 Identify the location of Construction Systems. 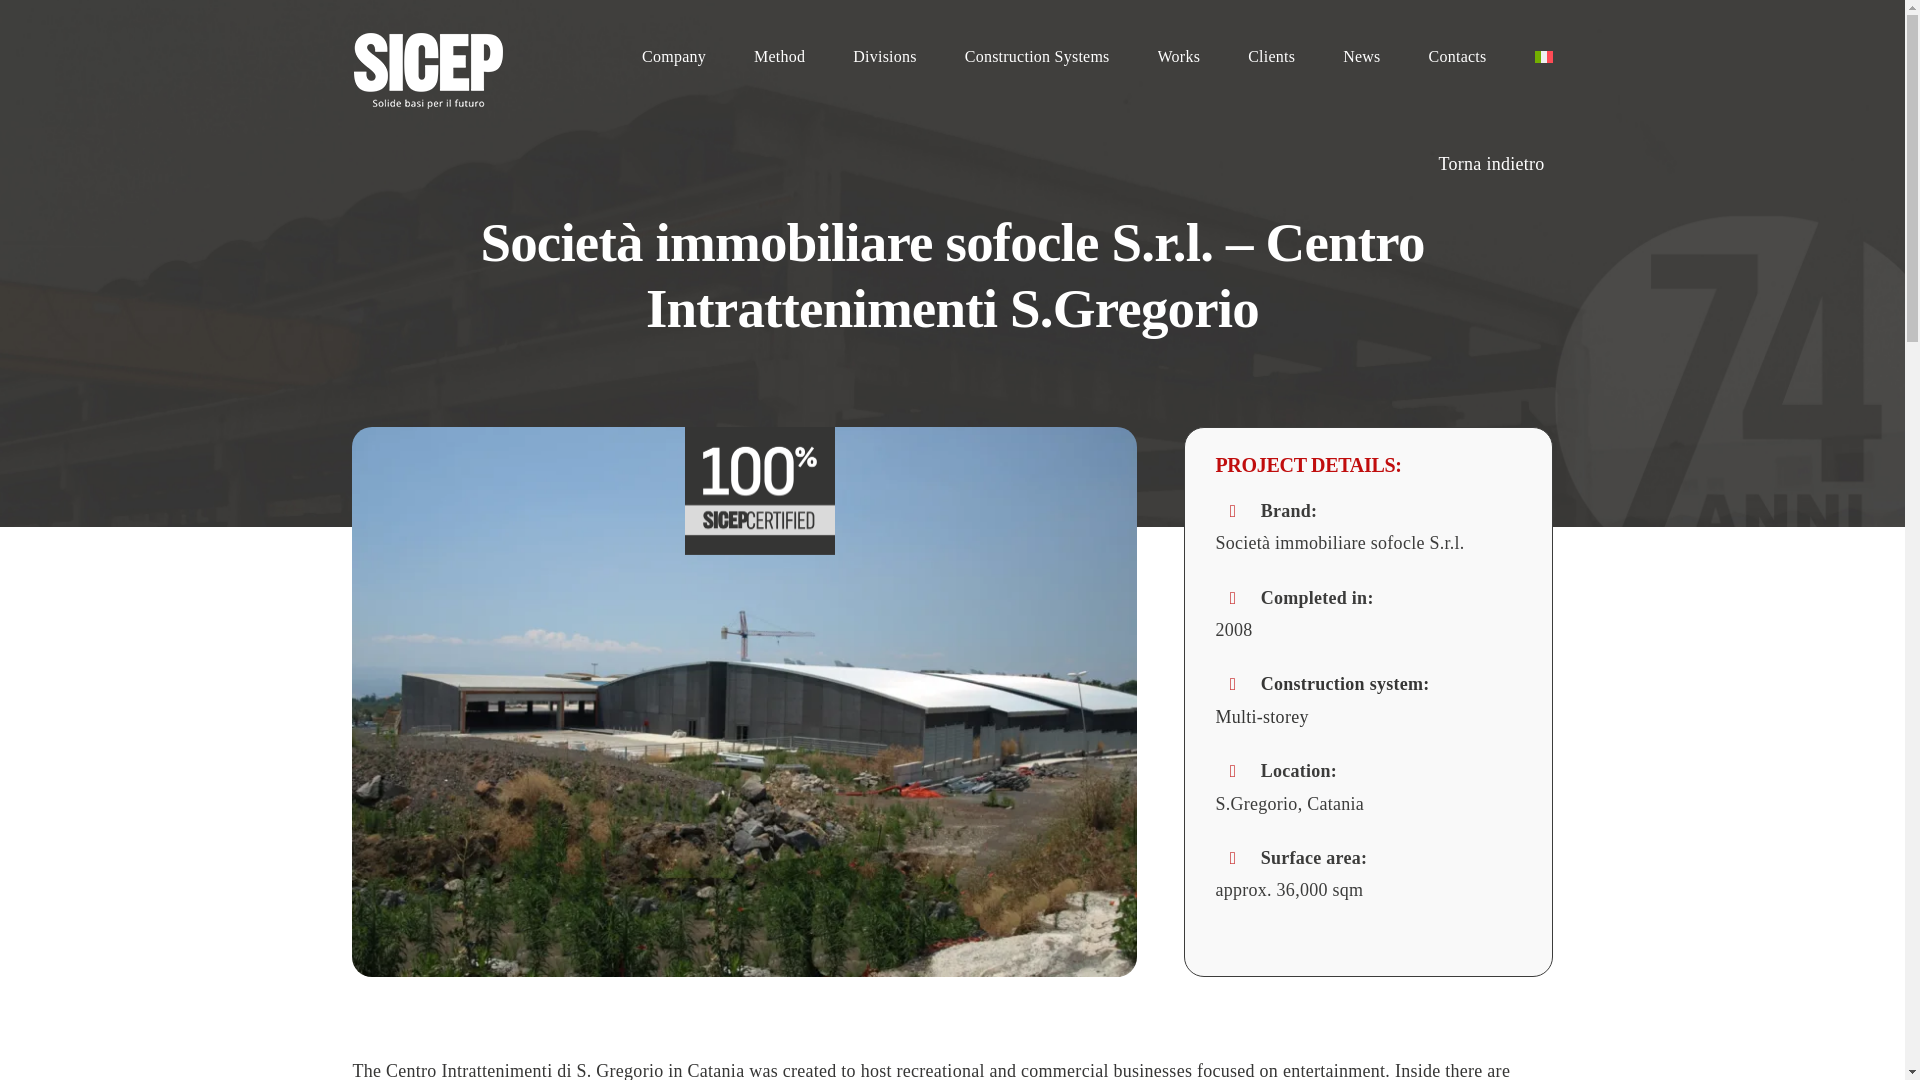
(1037, 57).